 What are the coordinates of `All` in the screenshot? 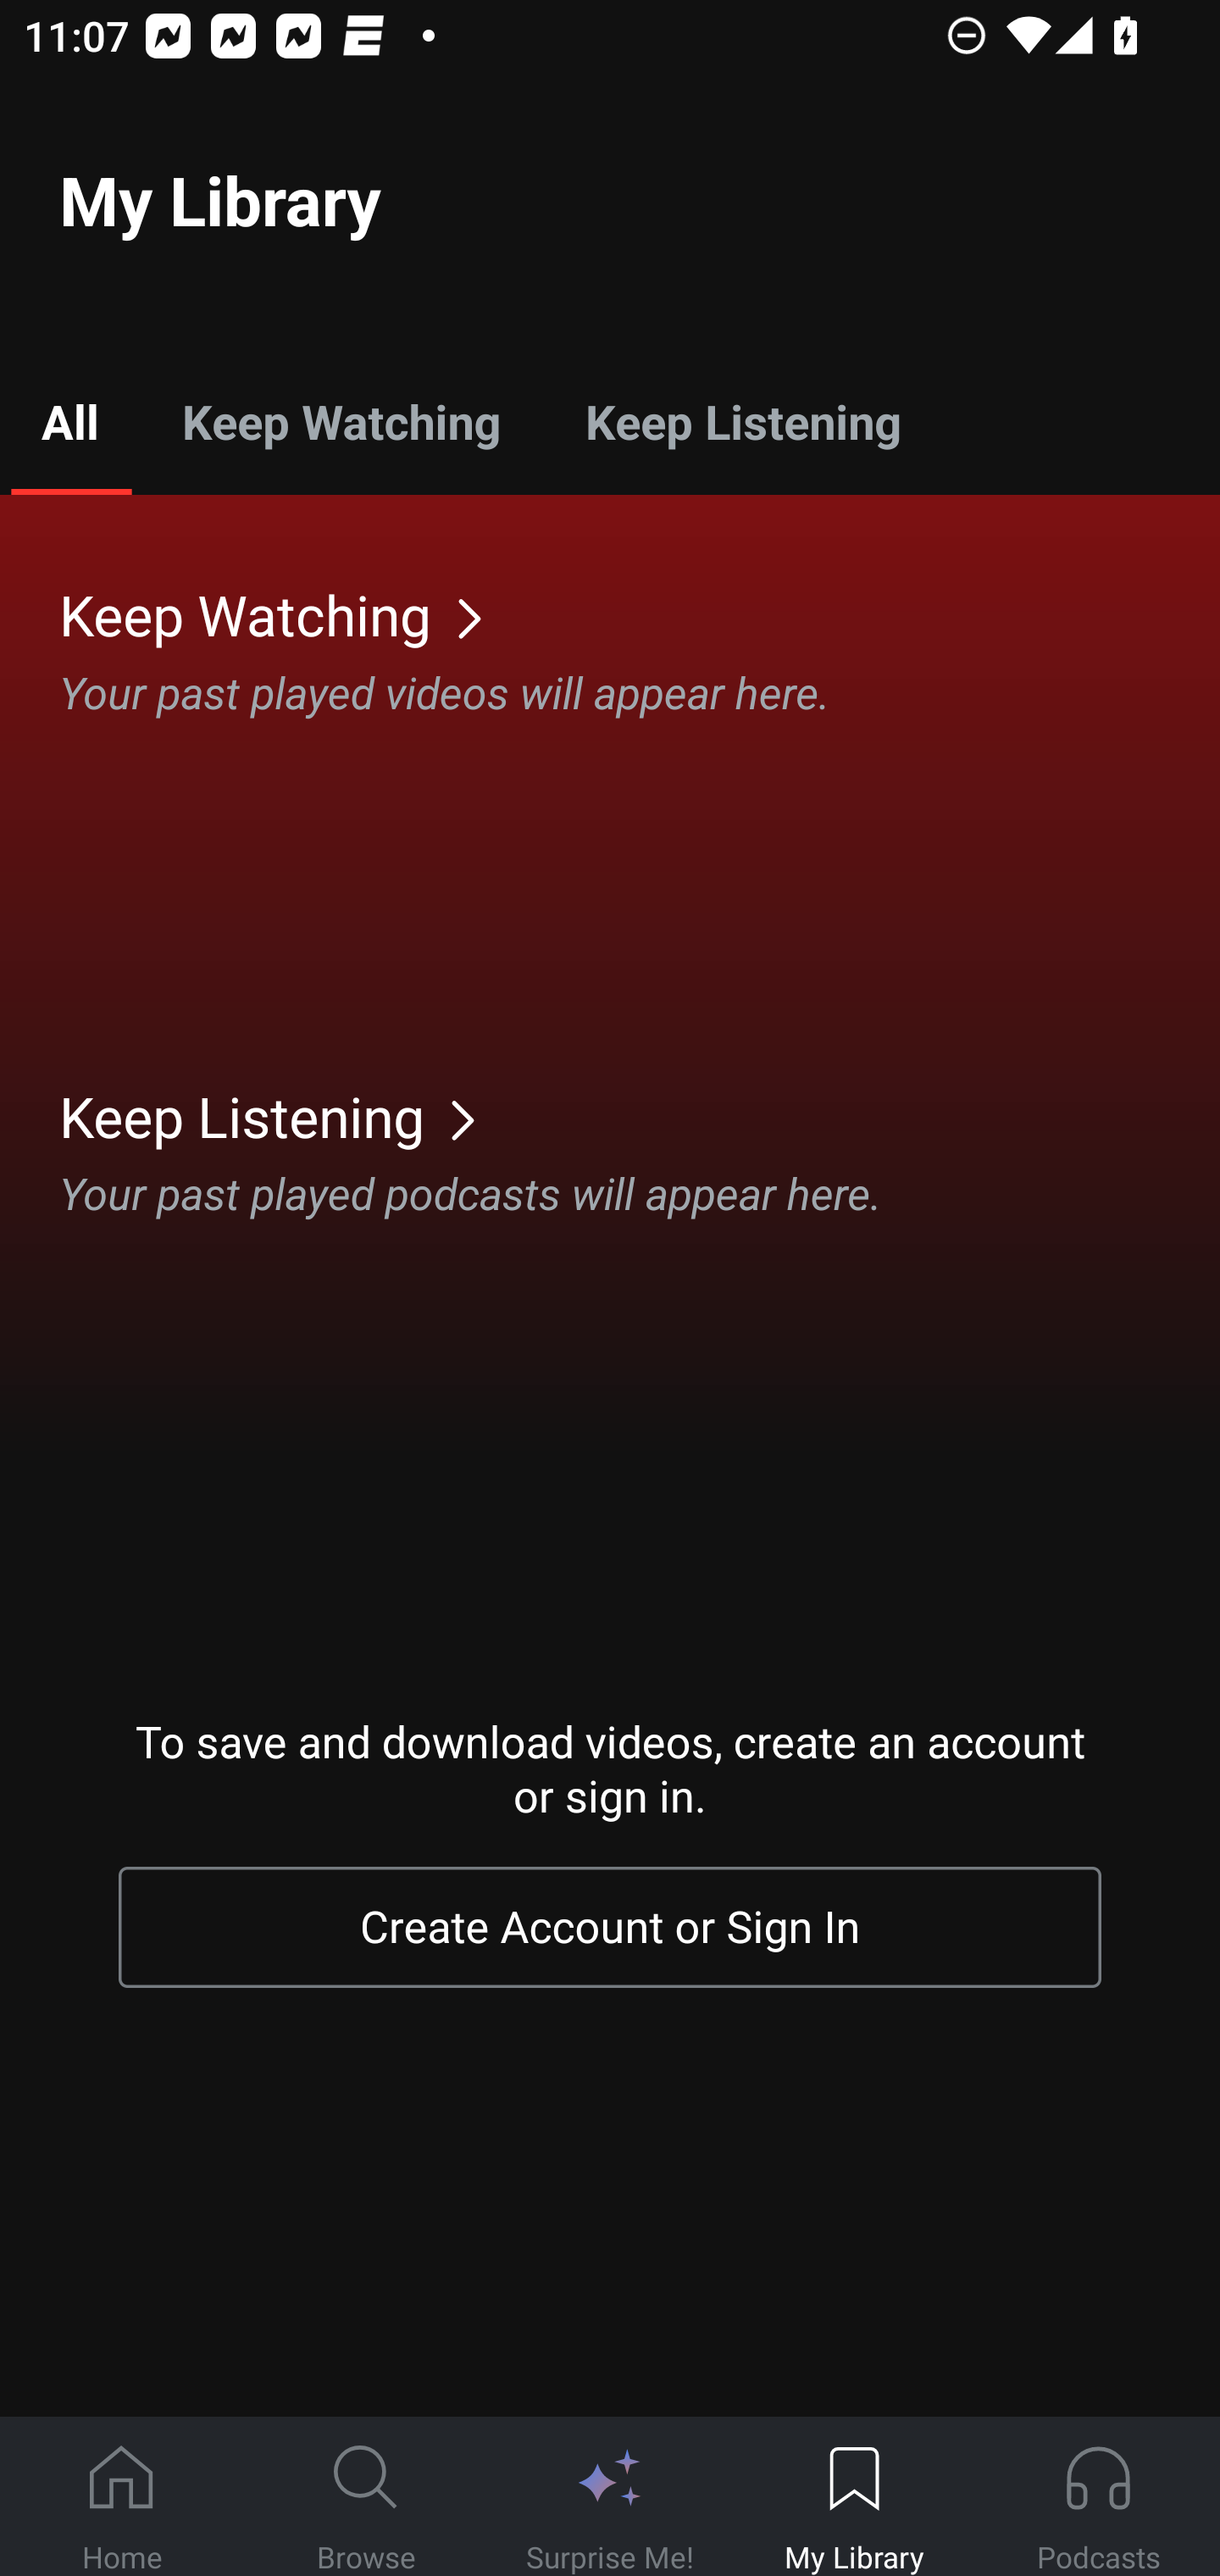 It's located at (69, 420).